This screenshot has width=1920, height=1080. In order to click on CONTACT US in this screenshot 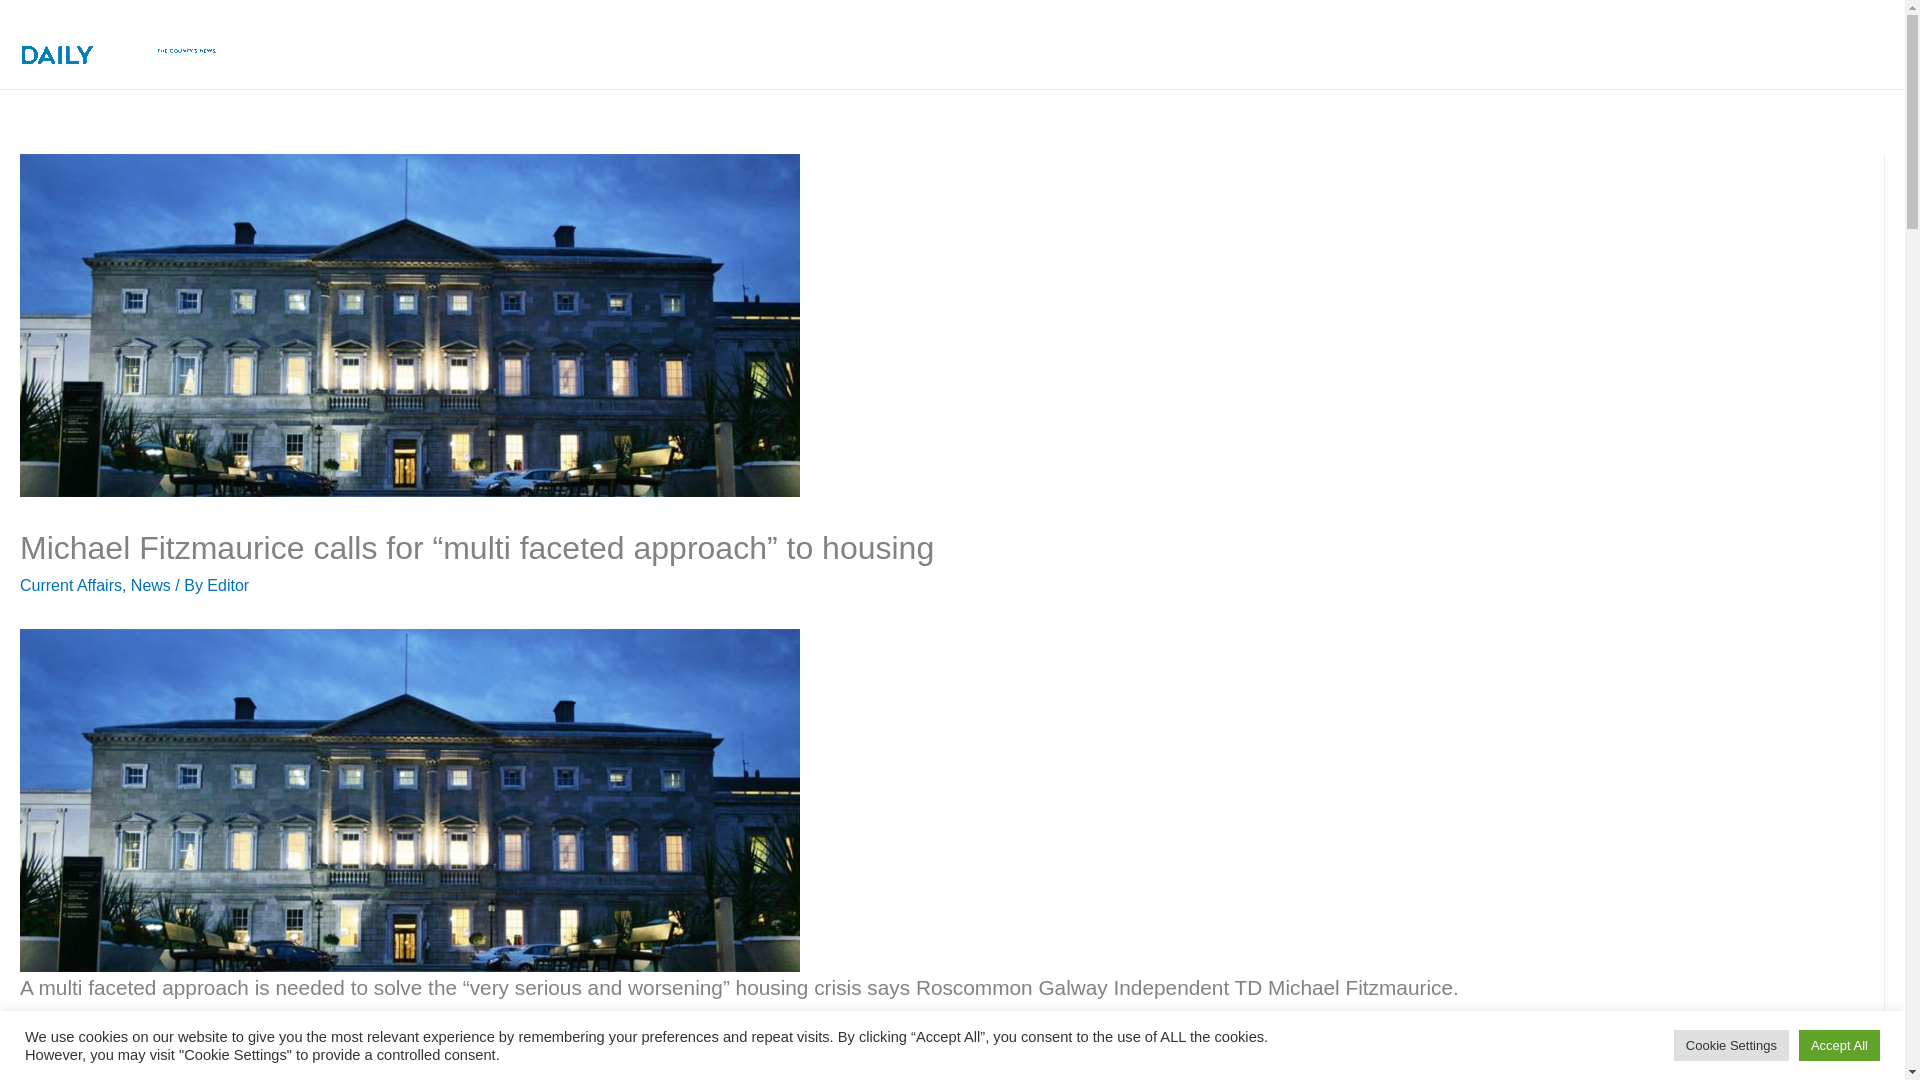, I will do `click(1808, 44)`.